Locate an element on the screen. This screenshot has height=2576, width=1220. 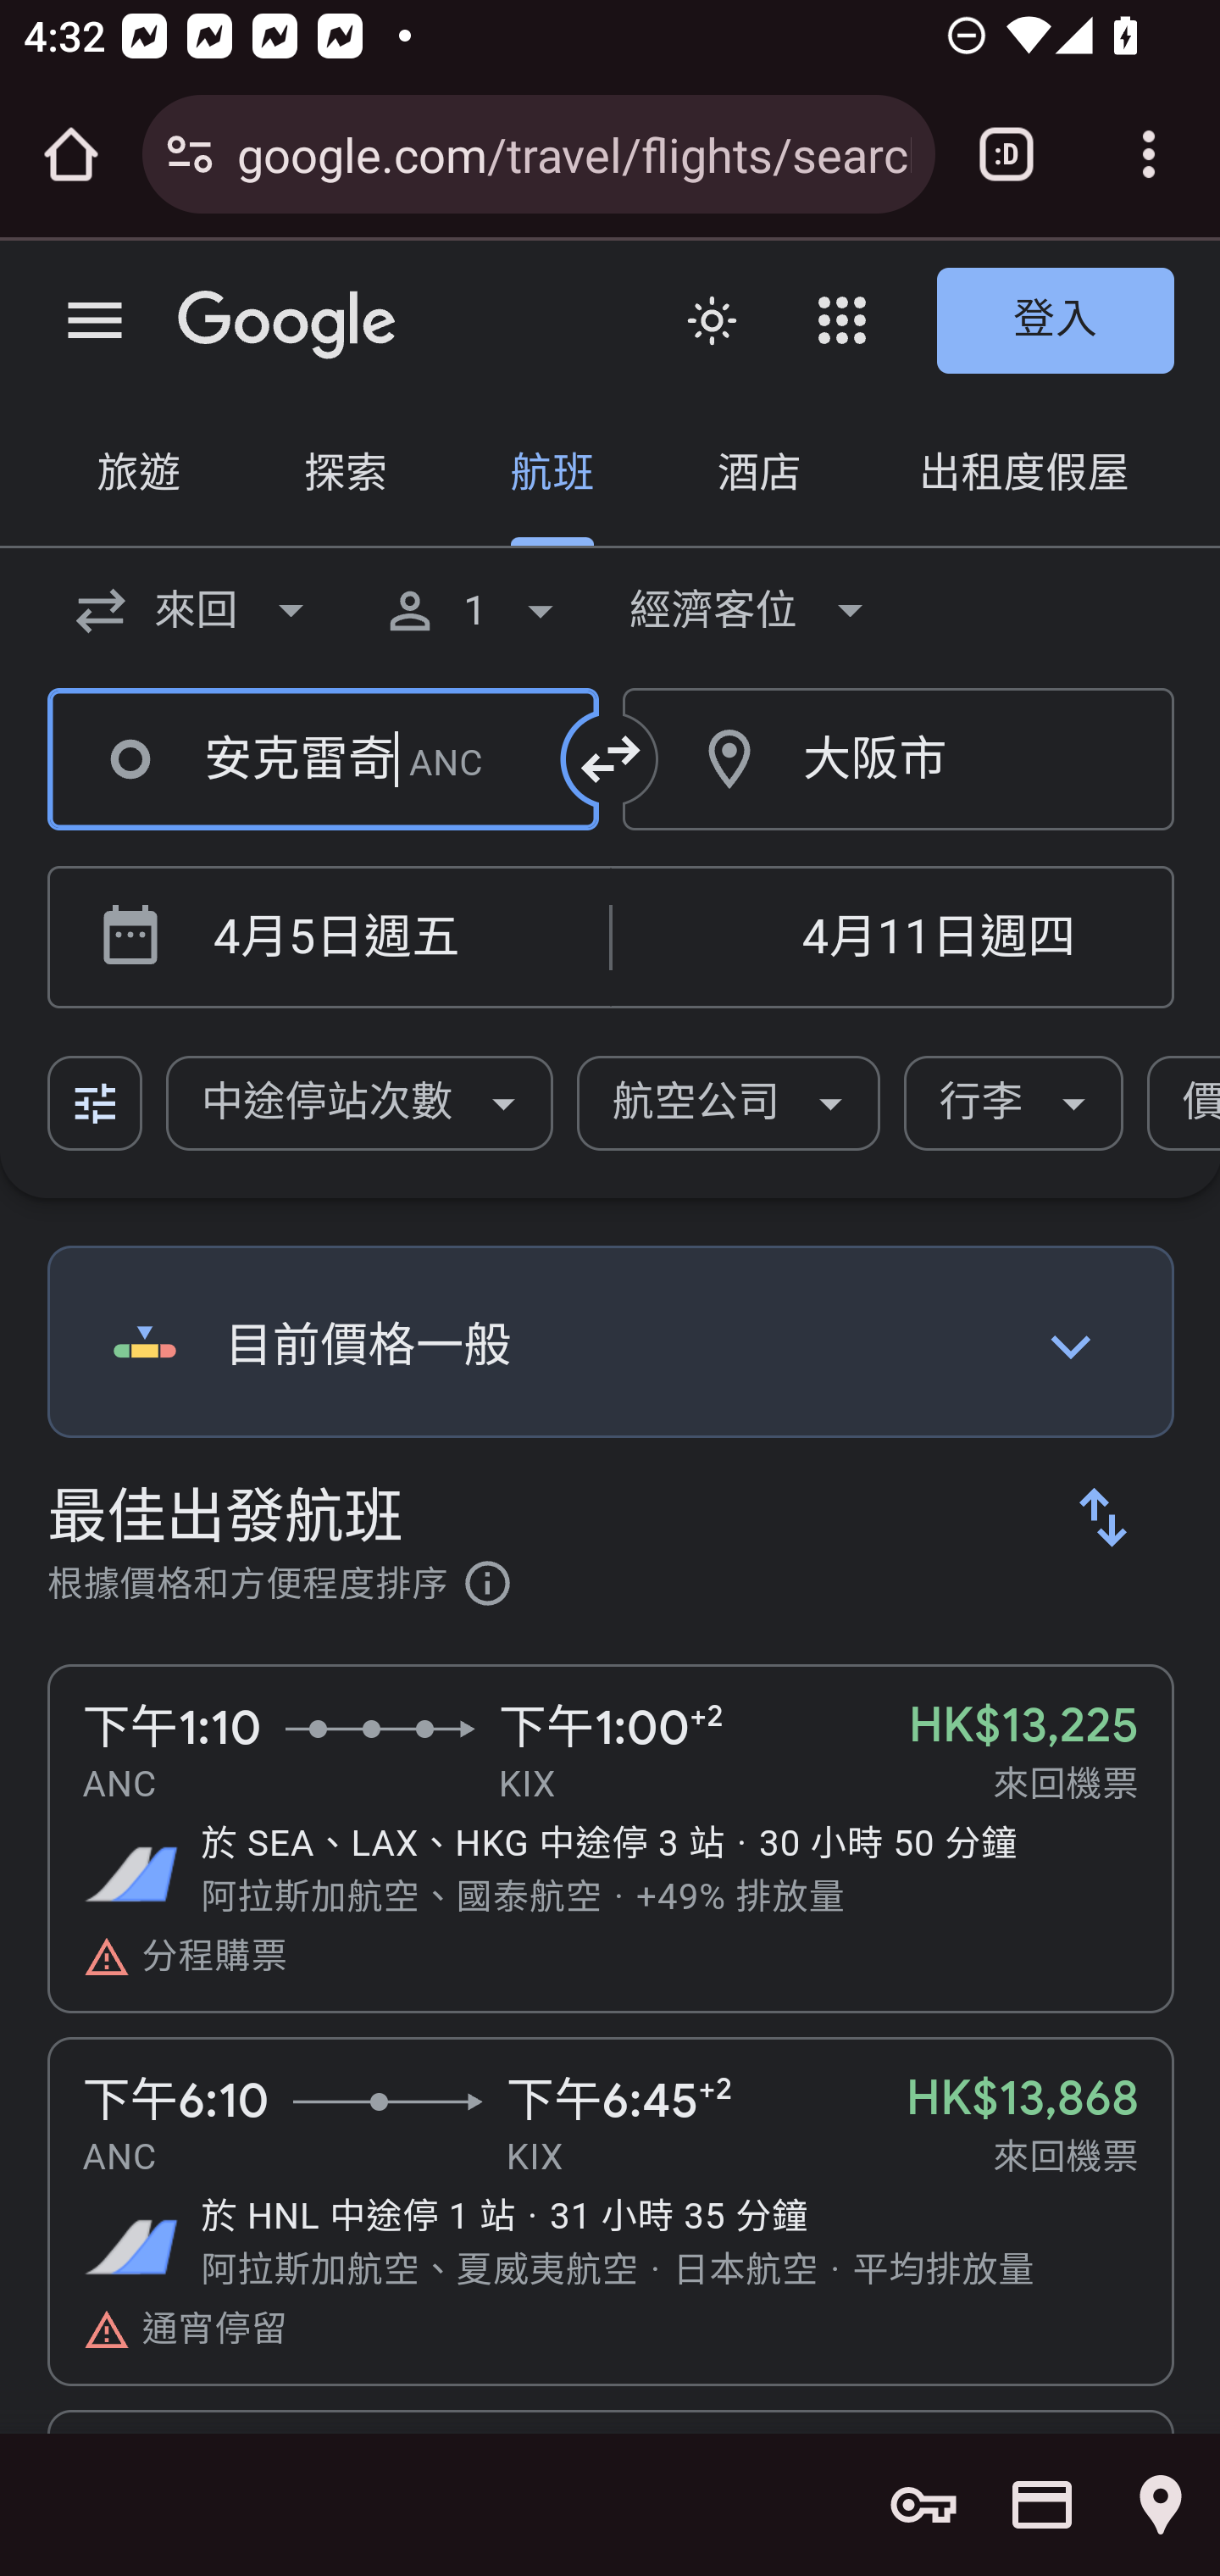
出發 4月5日週五 is located at coordinates (390, 939).